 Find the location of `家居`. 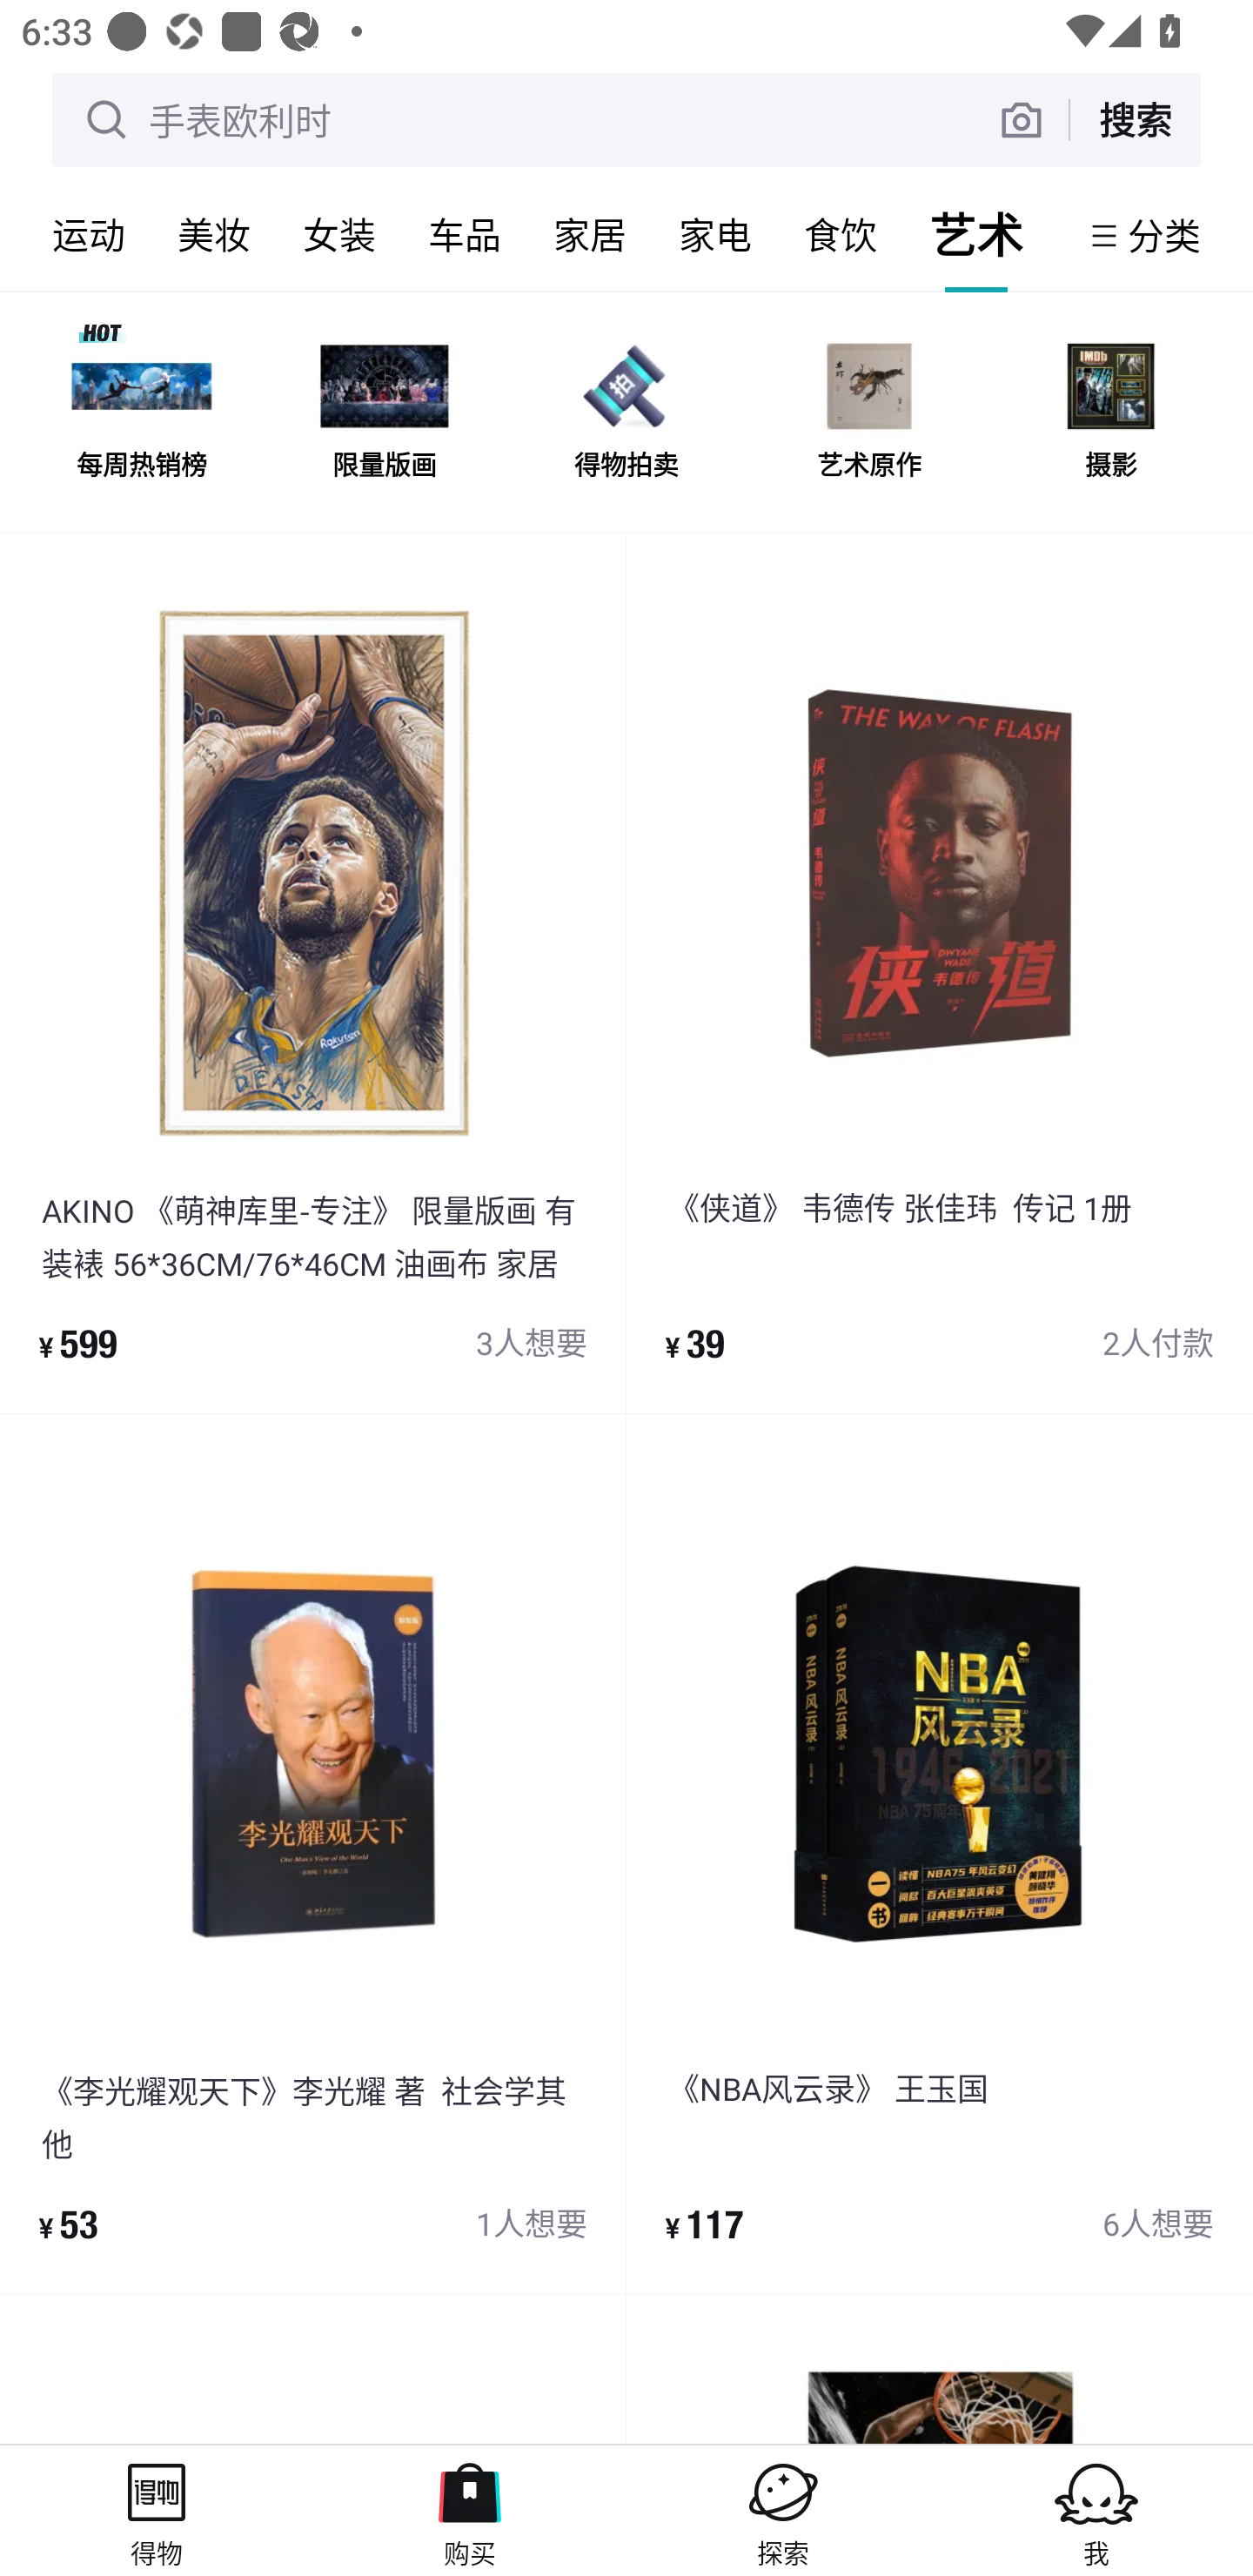

家居 is located at coordinates (590, 235).